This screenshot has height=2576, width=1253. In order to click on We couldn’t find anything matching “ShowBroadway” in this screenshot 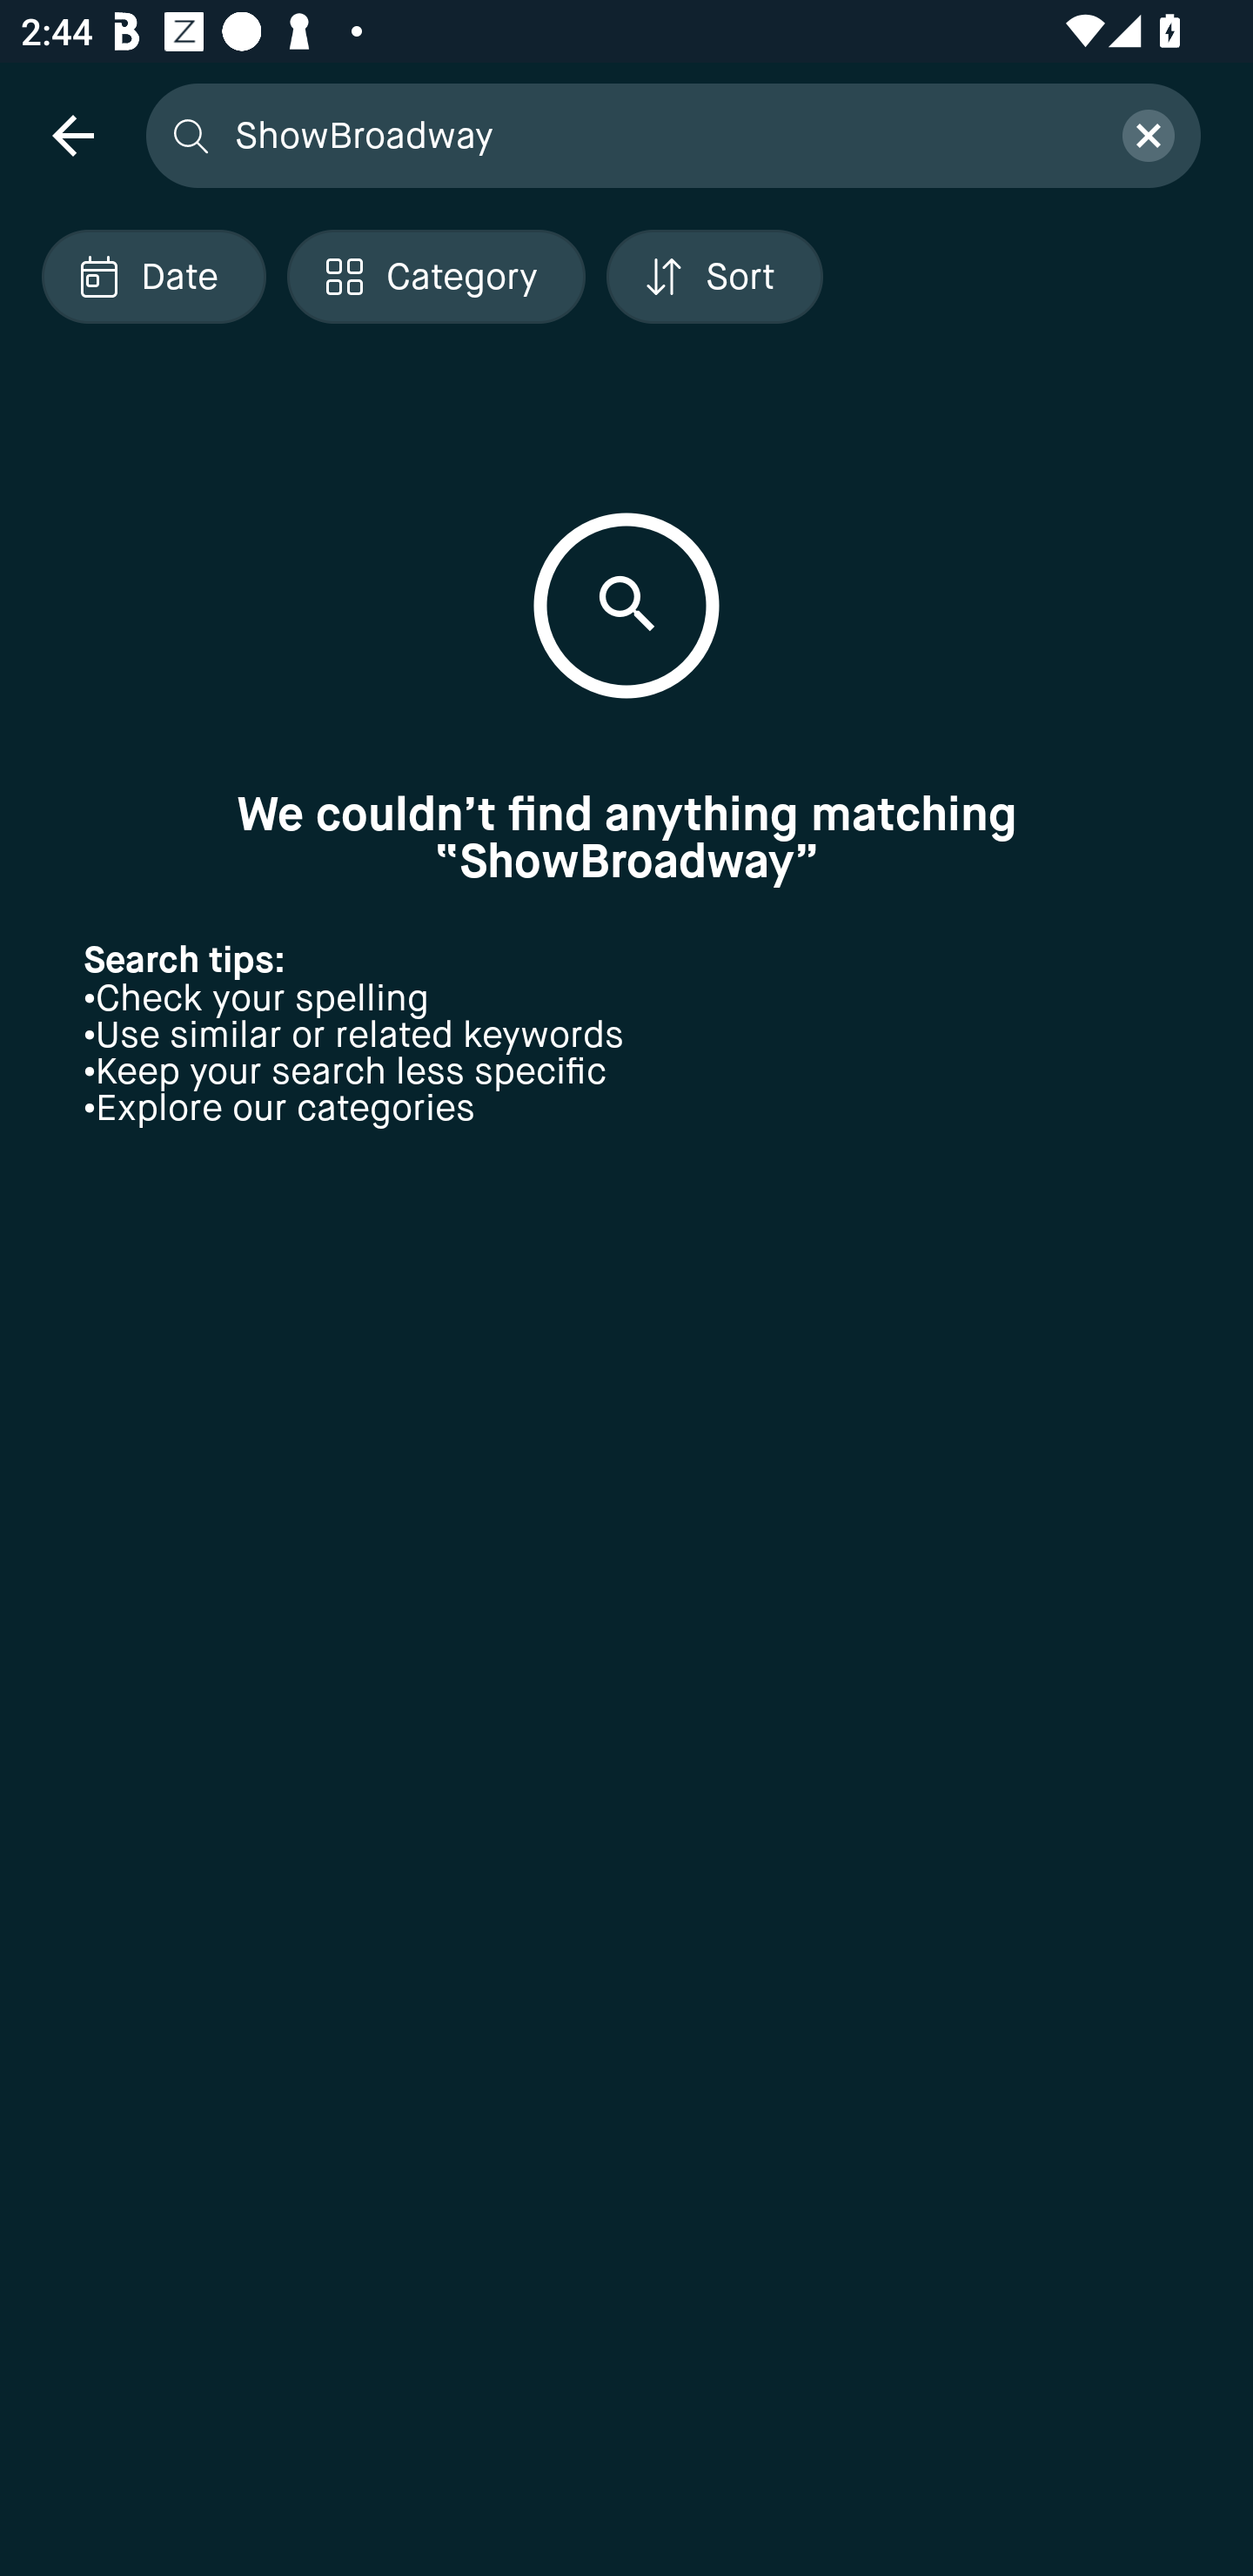, I will do `click(626, 837)`.